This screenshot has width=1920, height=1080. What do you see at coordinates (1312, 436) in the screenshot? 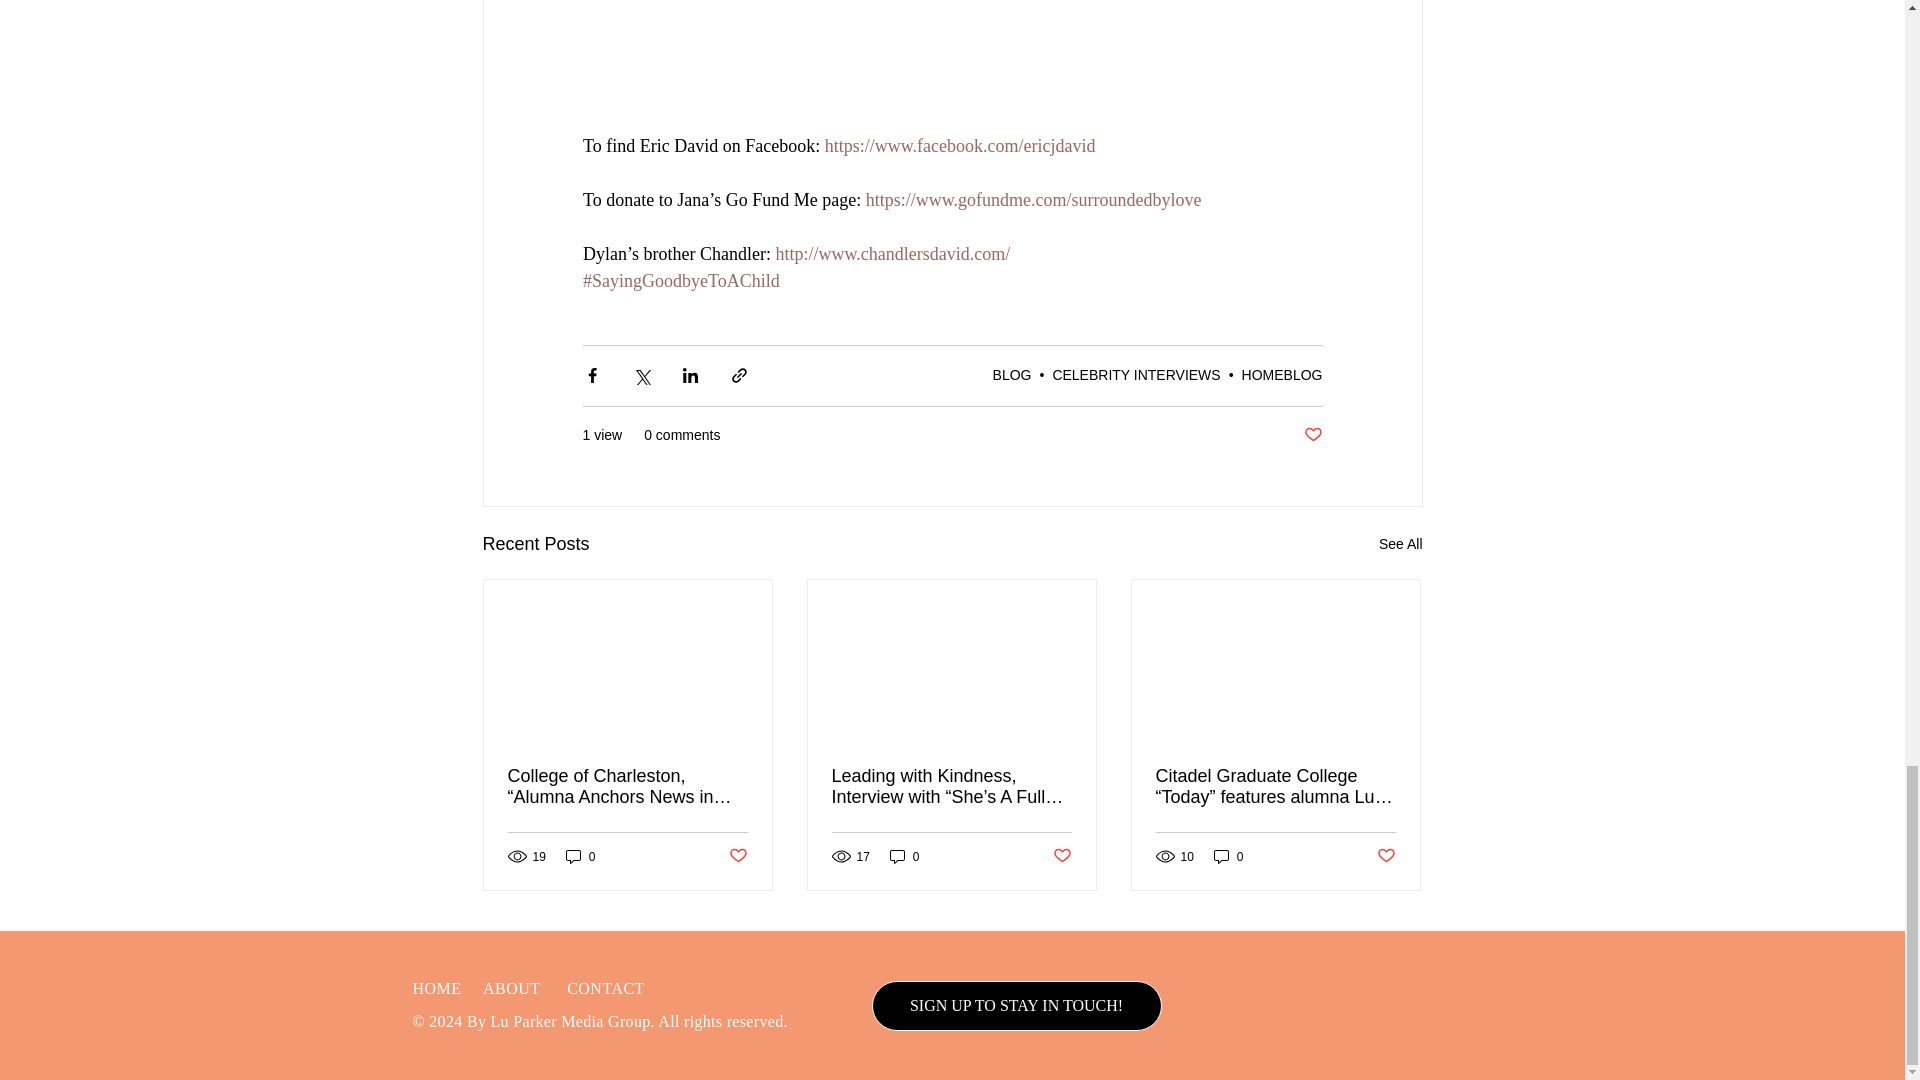
I see `Post not marked as liked` at bounding box center [1312, 436].